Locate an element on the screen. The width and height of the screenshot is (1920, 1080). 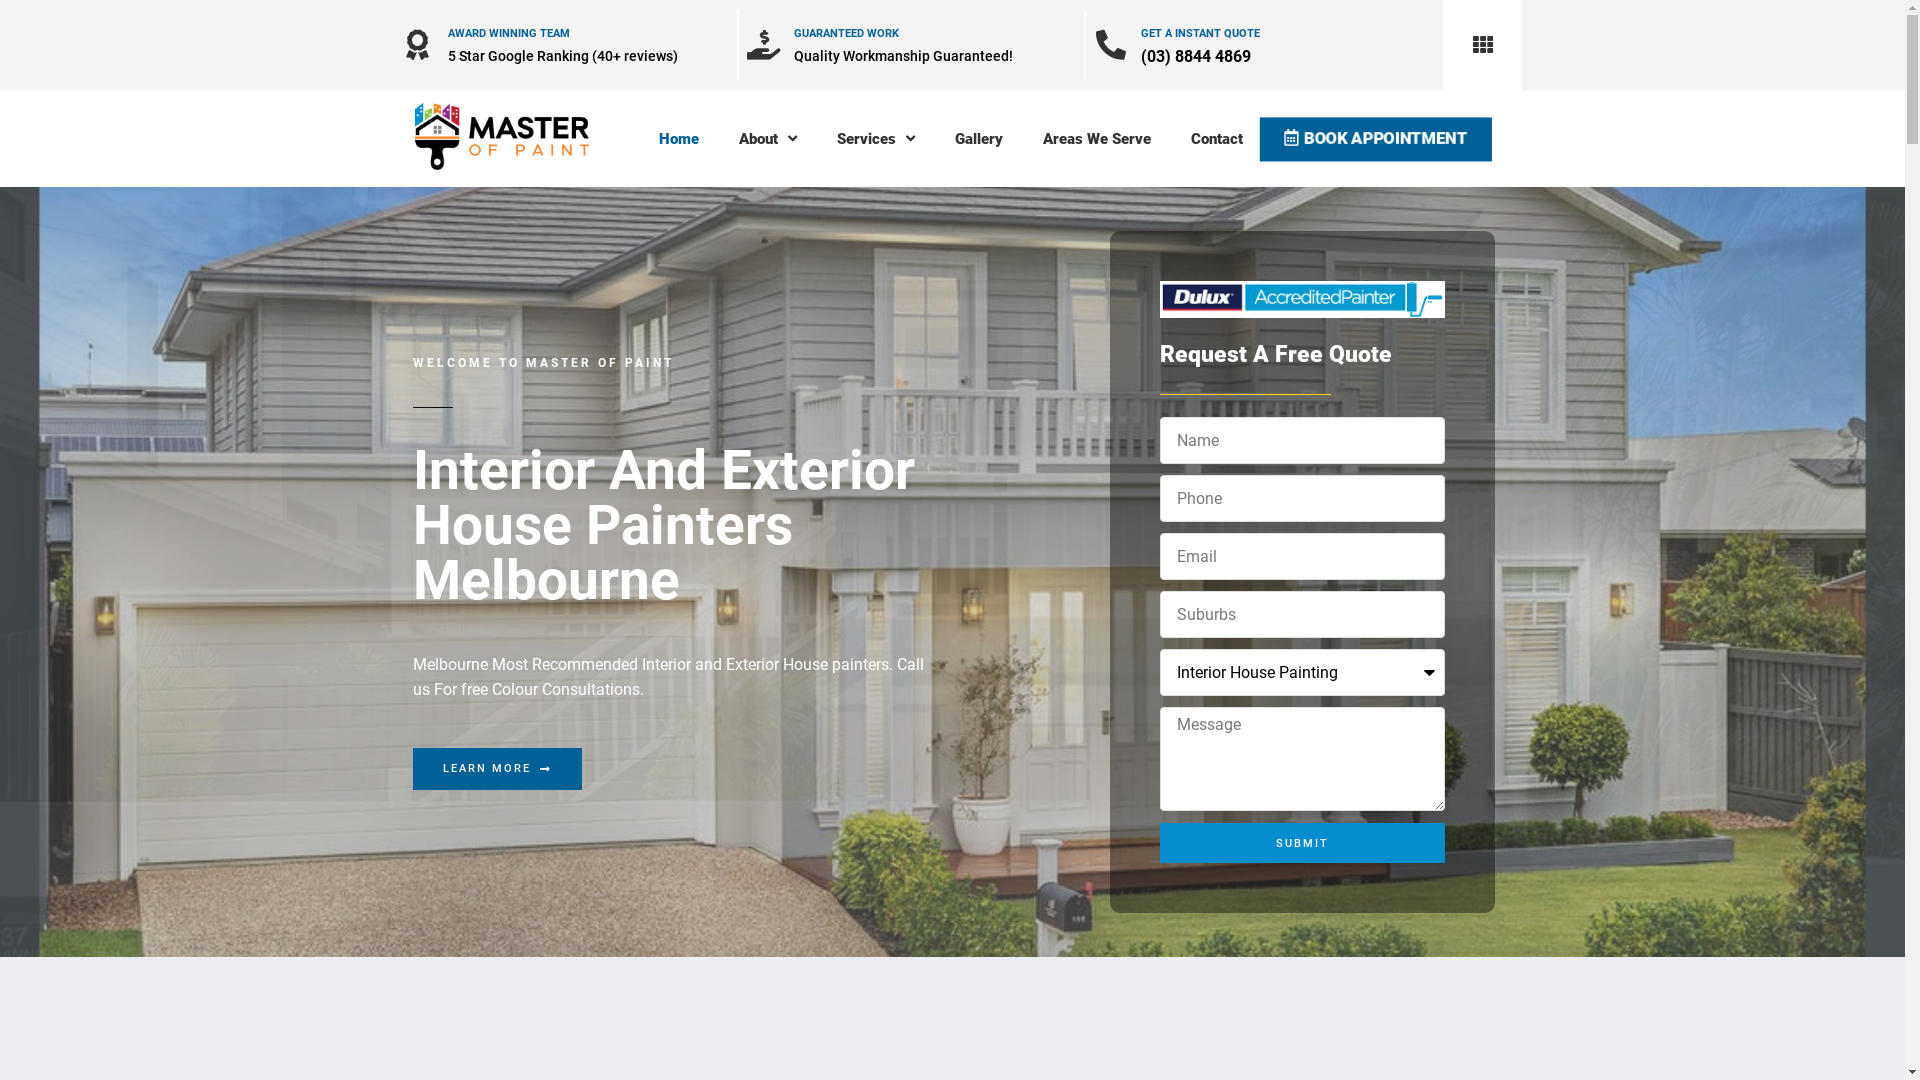
Gallery is located at coordinates (979, 139).